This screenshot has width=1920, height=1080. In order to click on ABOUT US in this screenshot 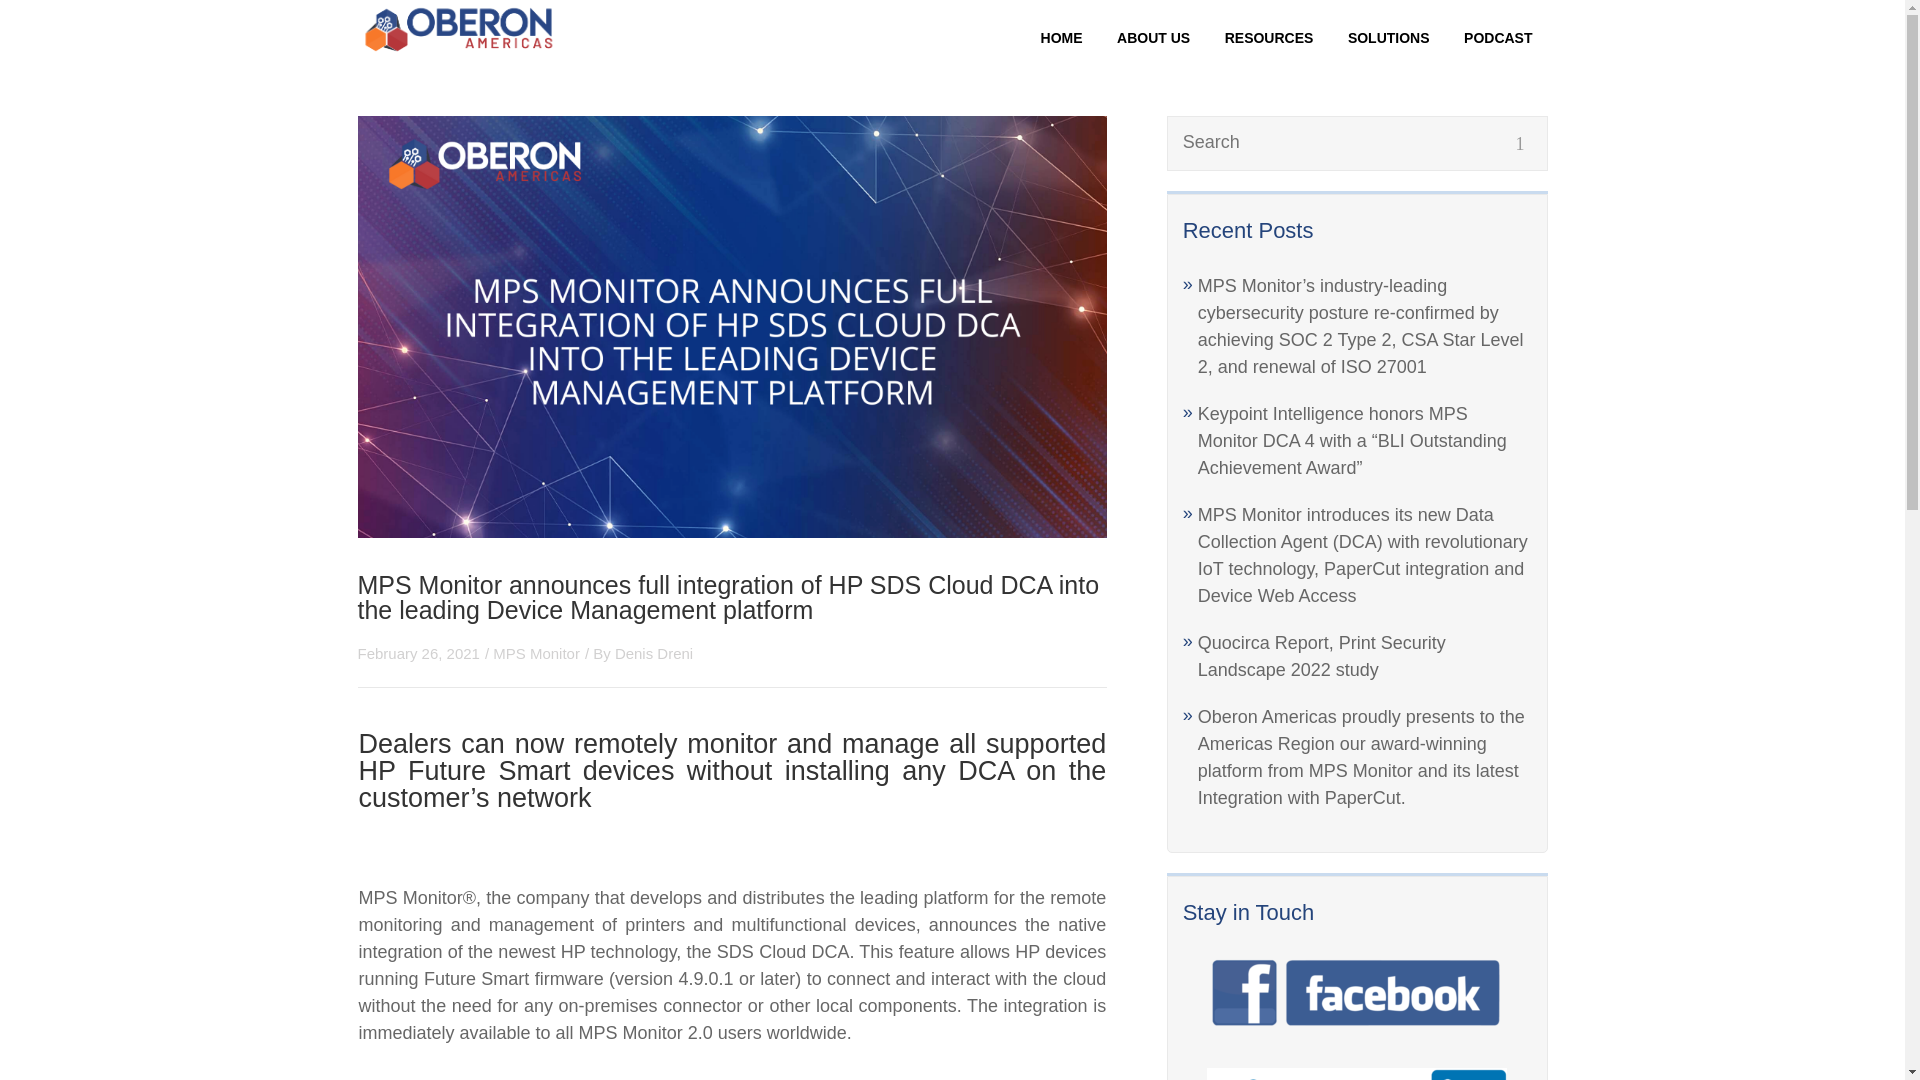, I will do `click(1154, 38)`.